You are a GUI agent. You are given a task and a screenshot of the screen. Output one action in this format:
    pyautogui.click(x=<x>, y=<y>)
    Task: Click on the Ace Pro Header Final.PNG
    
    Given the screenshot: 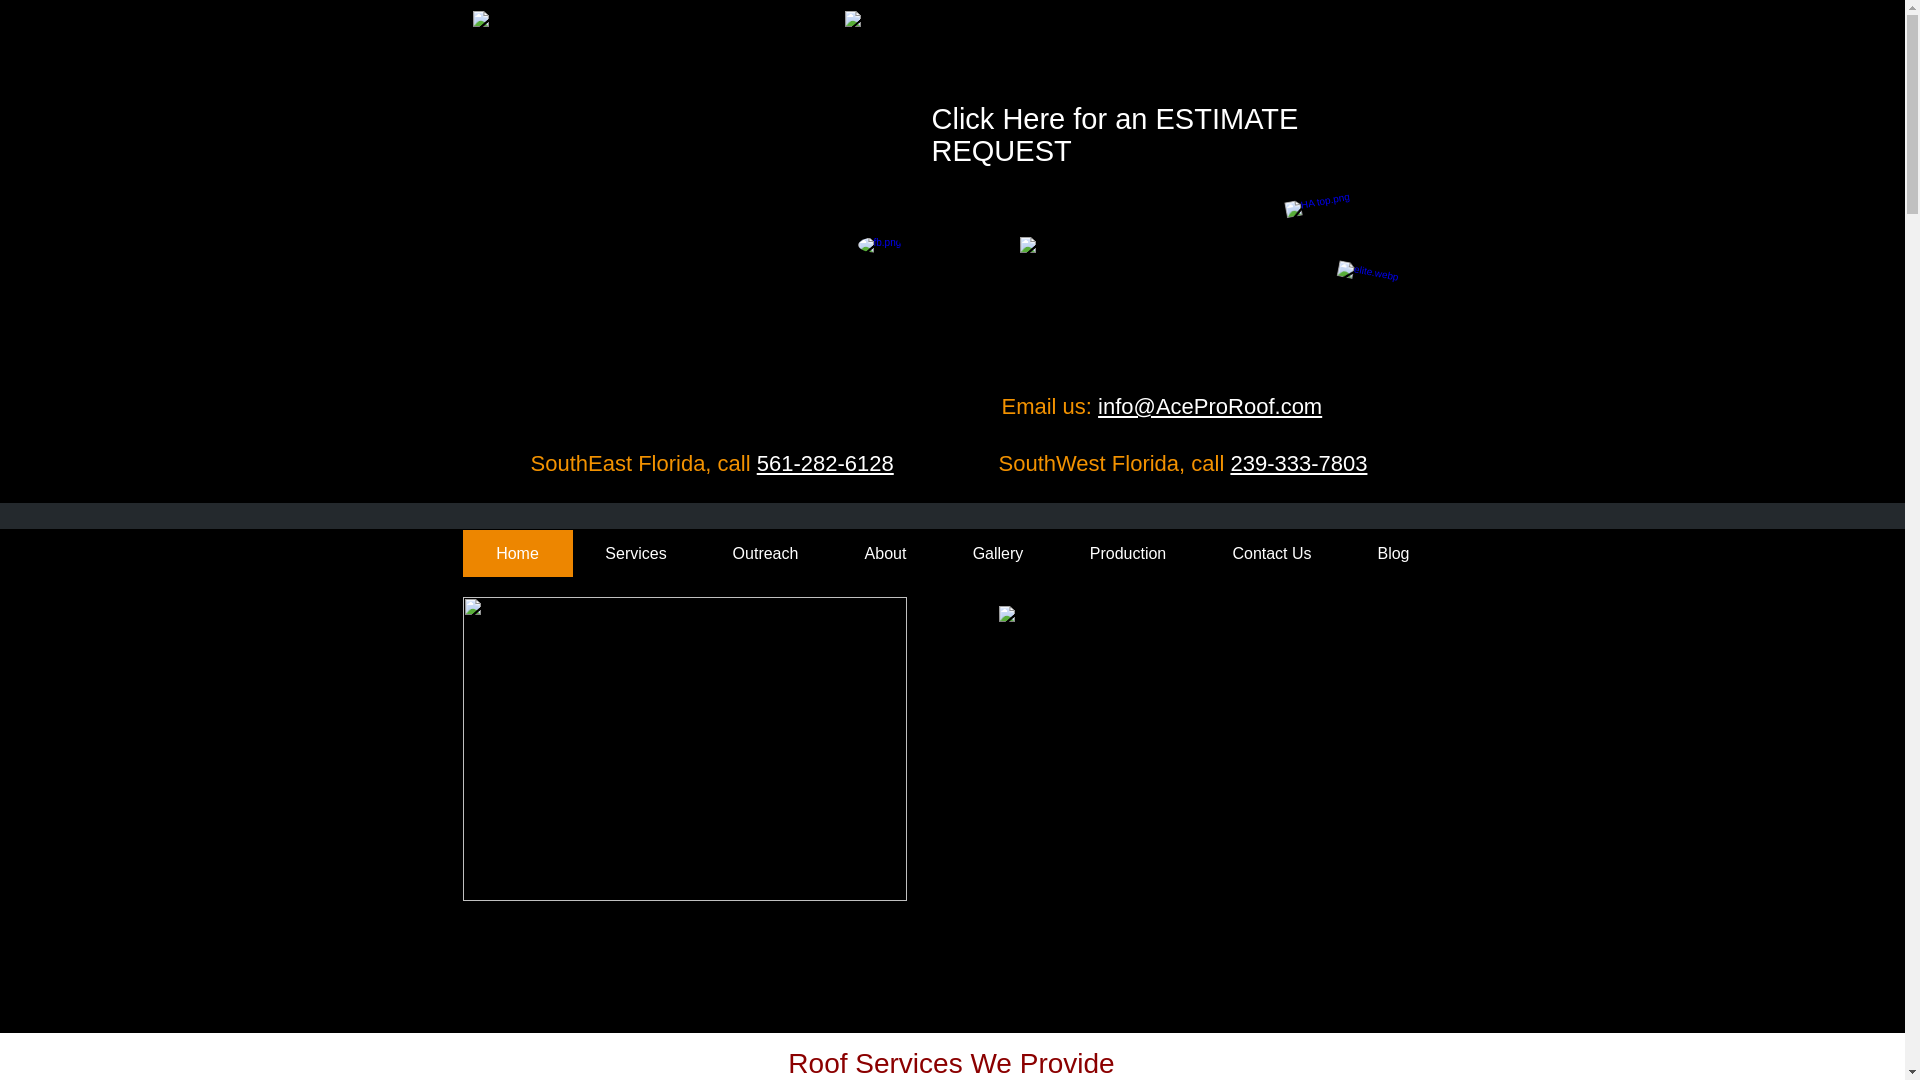 What is the action you would take?
    pyautogui.click(x=1134, y=294)
    